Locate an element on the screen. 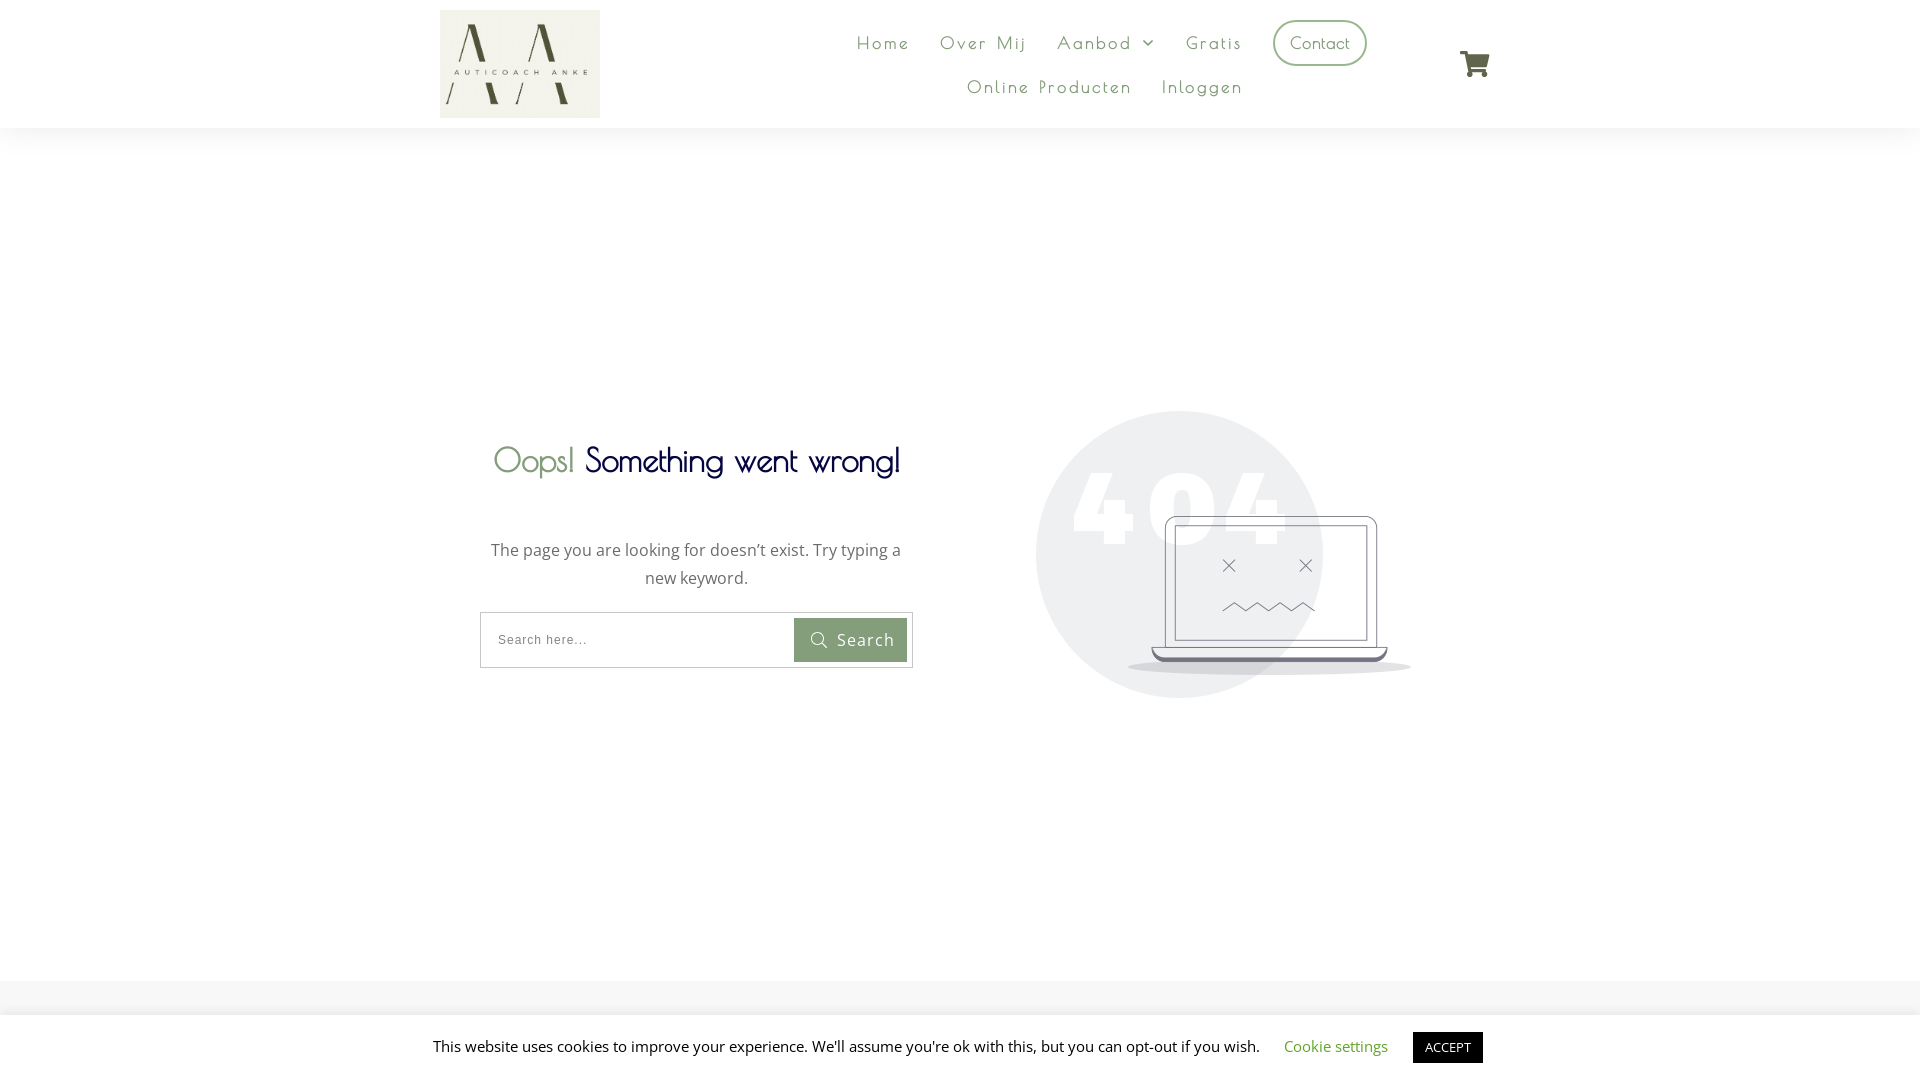  Home is located at coordinates (884, 43).